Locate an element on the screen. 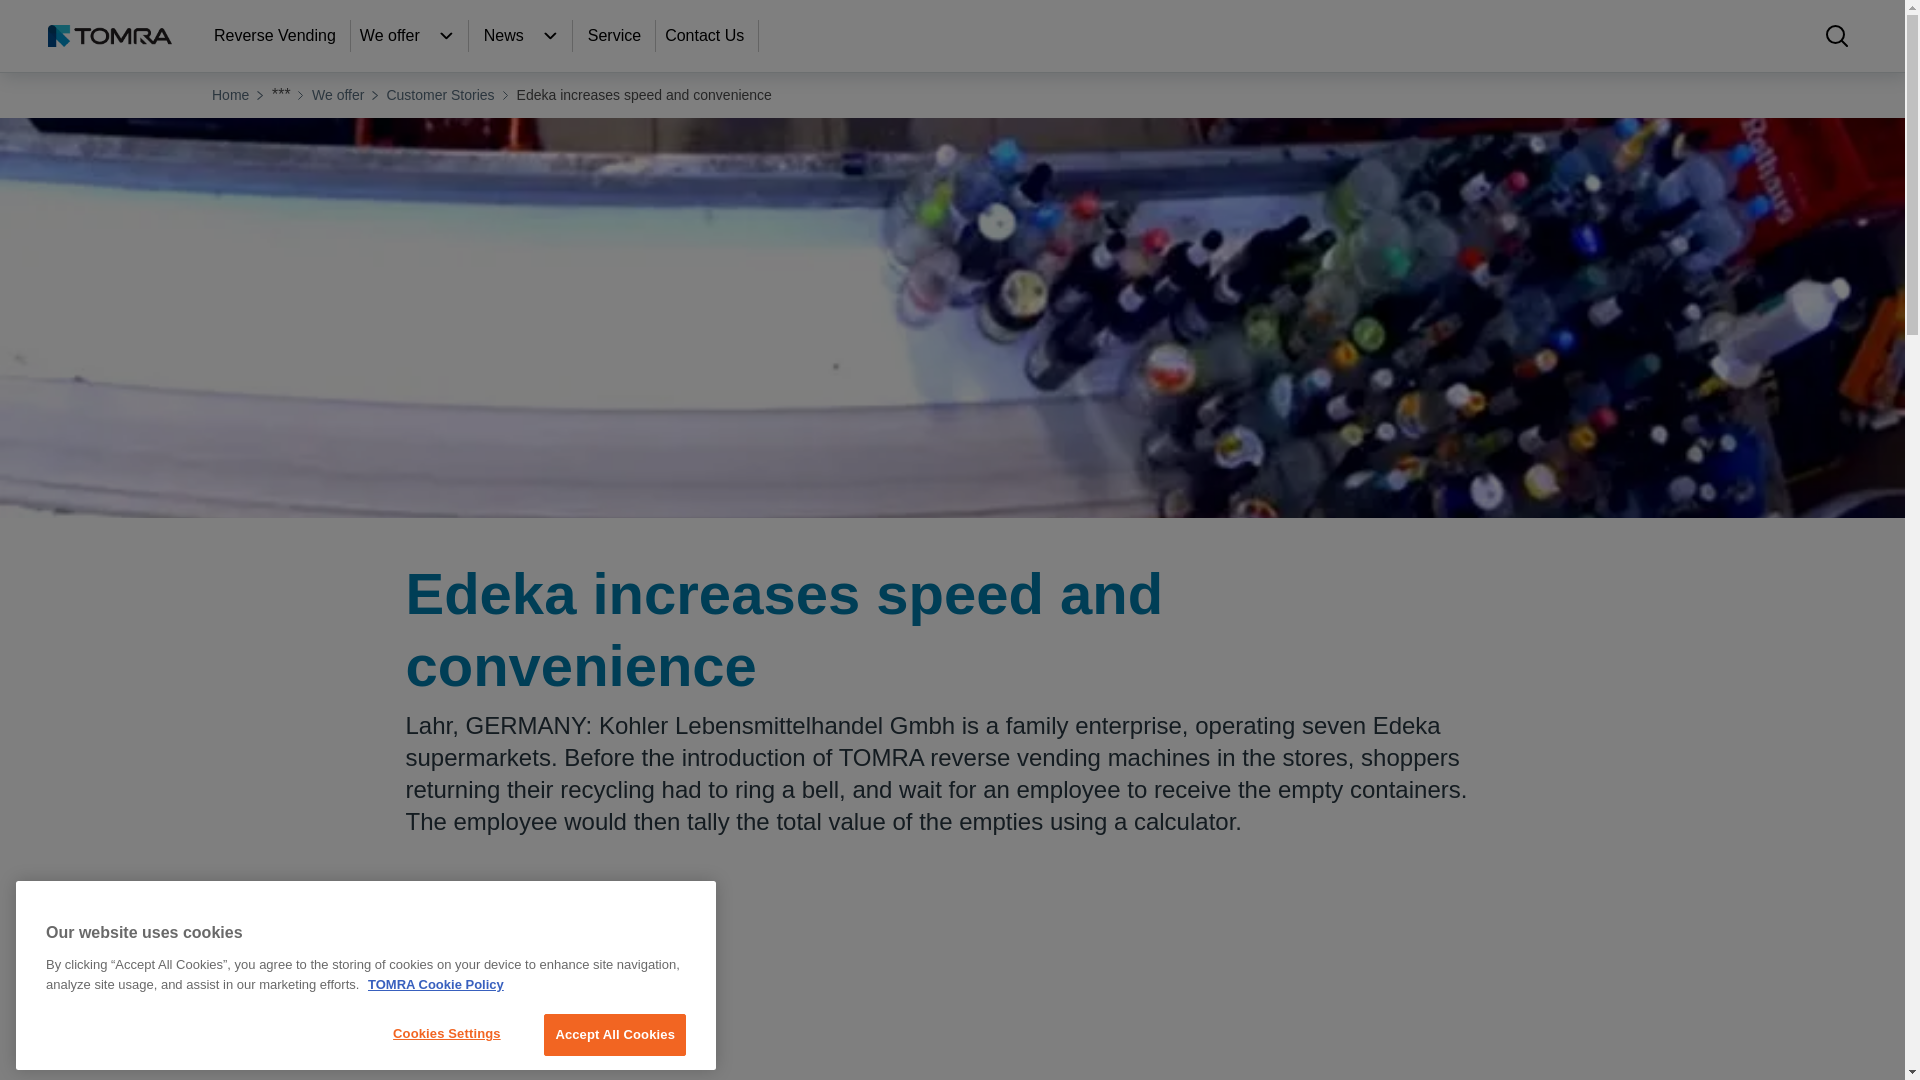 The height and width of the screenshot is (1080, 1920). We offer is located at coordinates (392, 36).